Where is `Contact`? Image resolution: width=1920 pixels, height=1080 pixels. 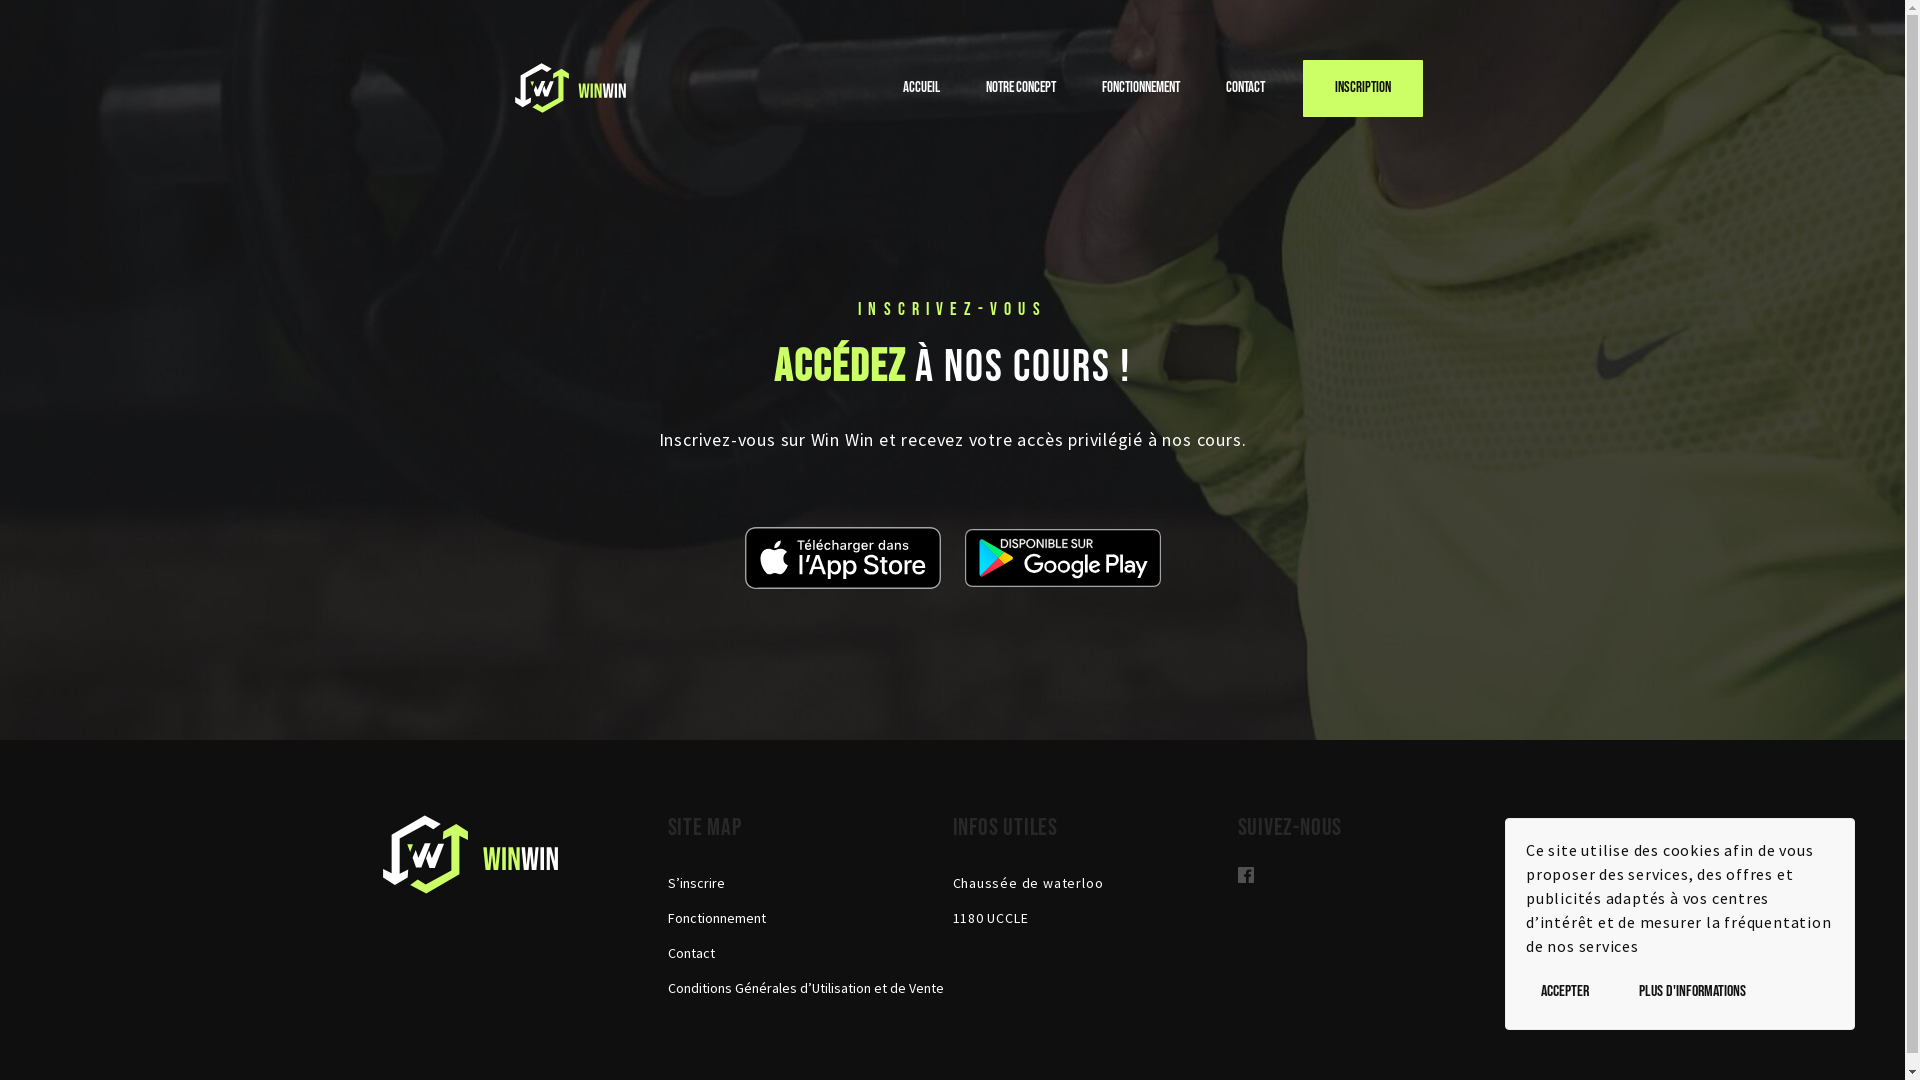 Contact is located at coordinates (1246, 88).